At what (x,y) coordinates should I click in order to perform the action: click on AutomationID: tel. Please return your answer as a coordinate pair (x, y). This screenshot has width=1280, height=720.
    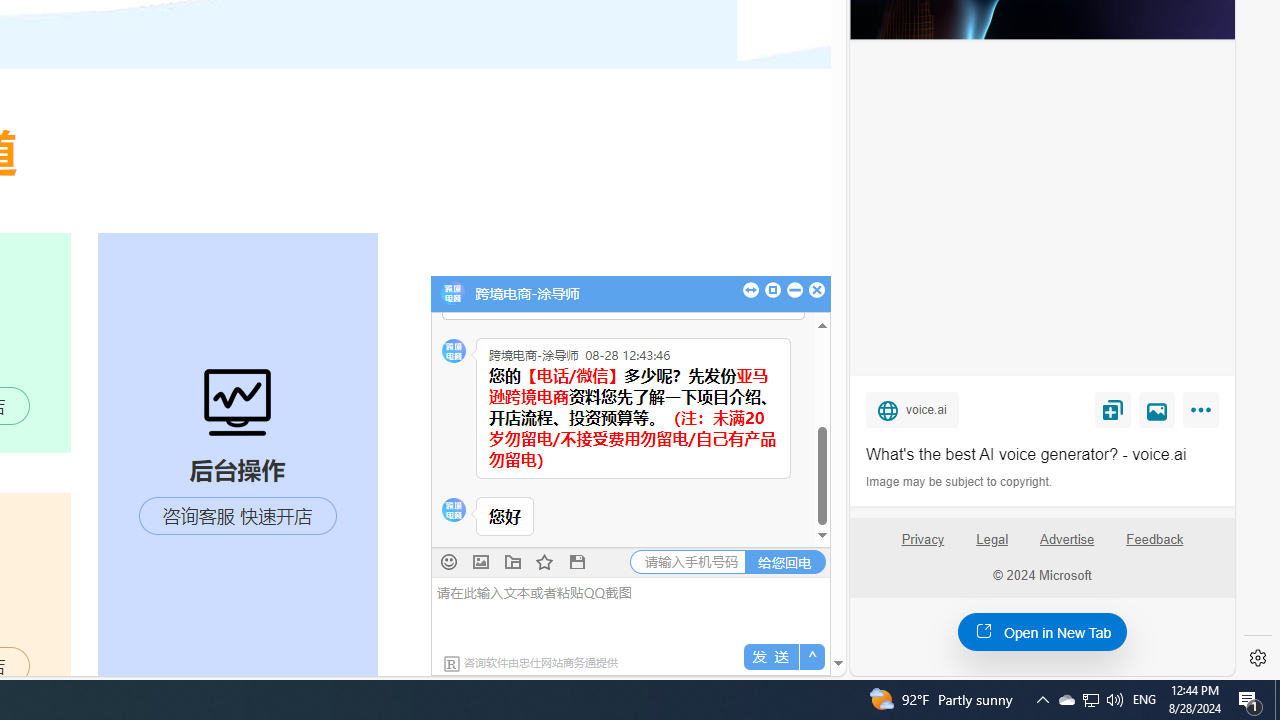
    Looking at the image, I should click on (688, 562).